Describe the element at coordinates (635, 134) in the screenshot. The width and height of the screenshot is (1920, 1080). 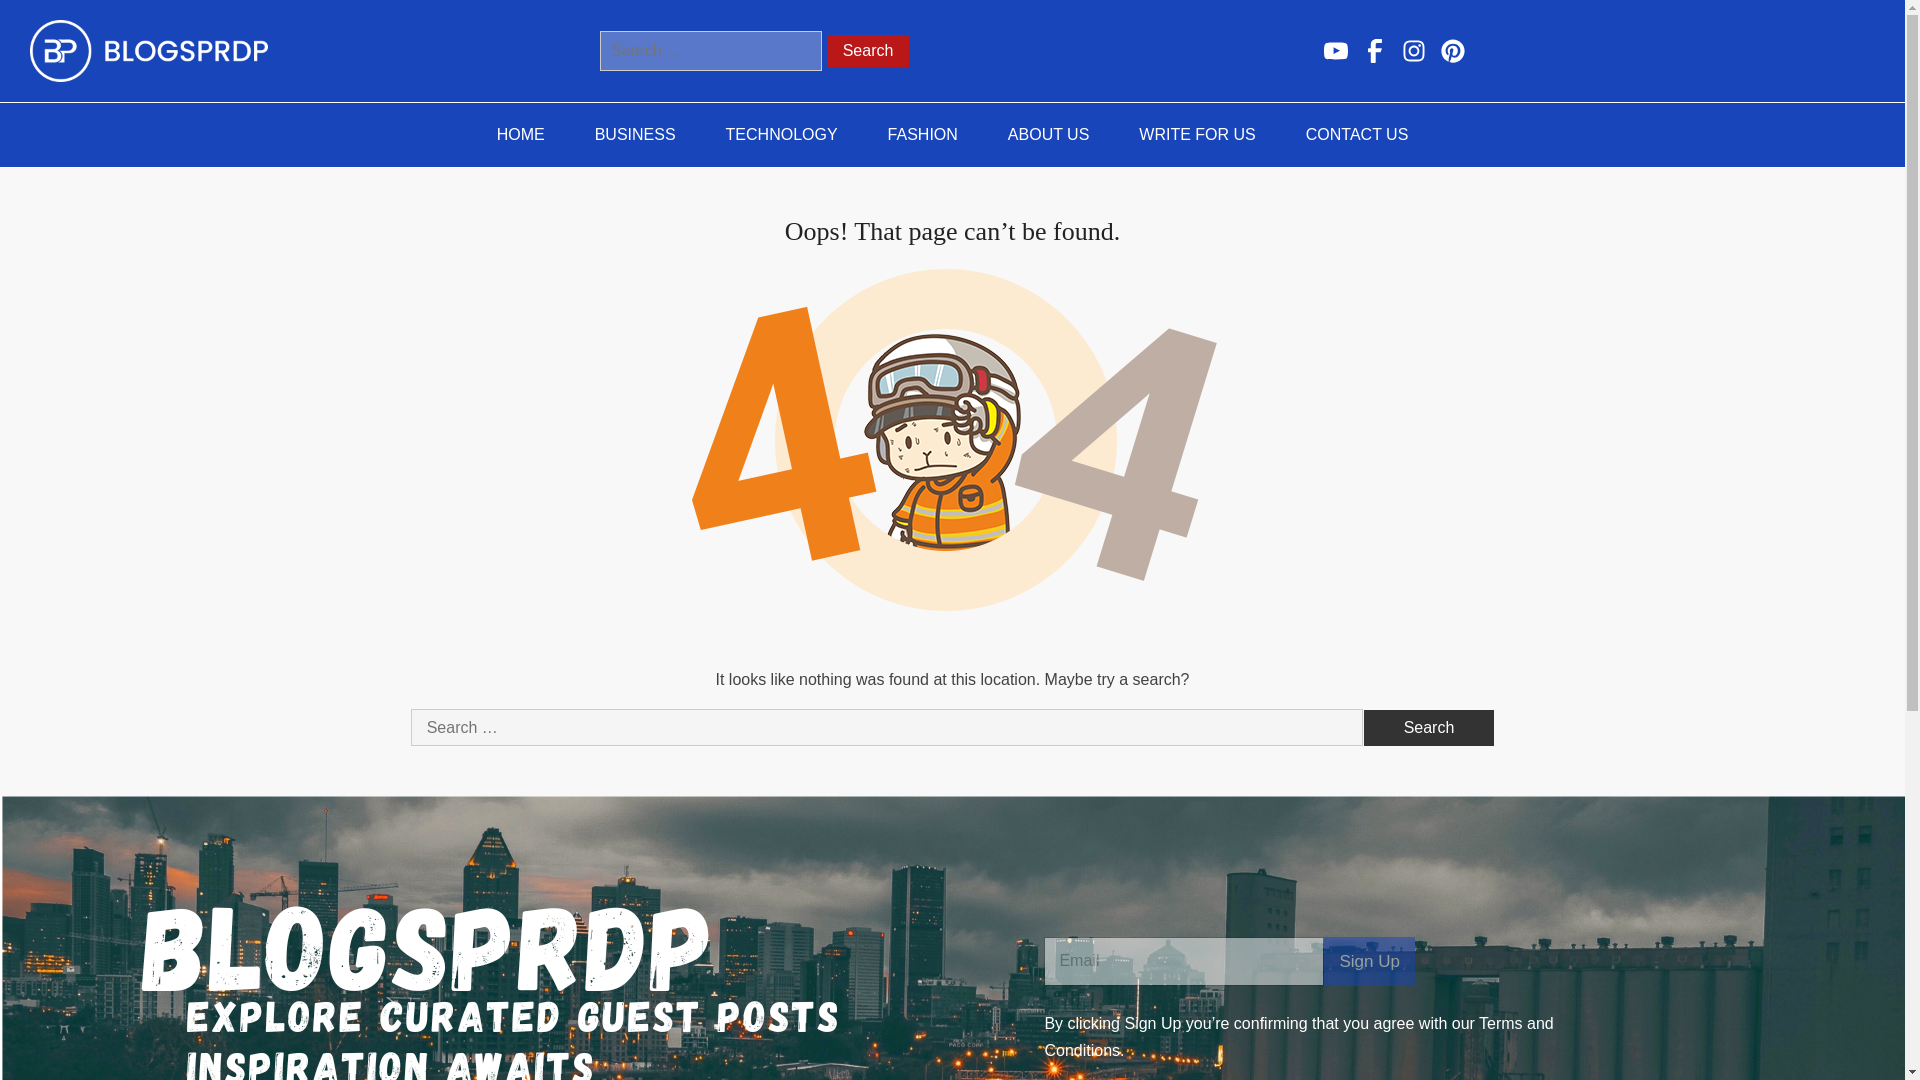
I see `BUSINESS` at that location.